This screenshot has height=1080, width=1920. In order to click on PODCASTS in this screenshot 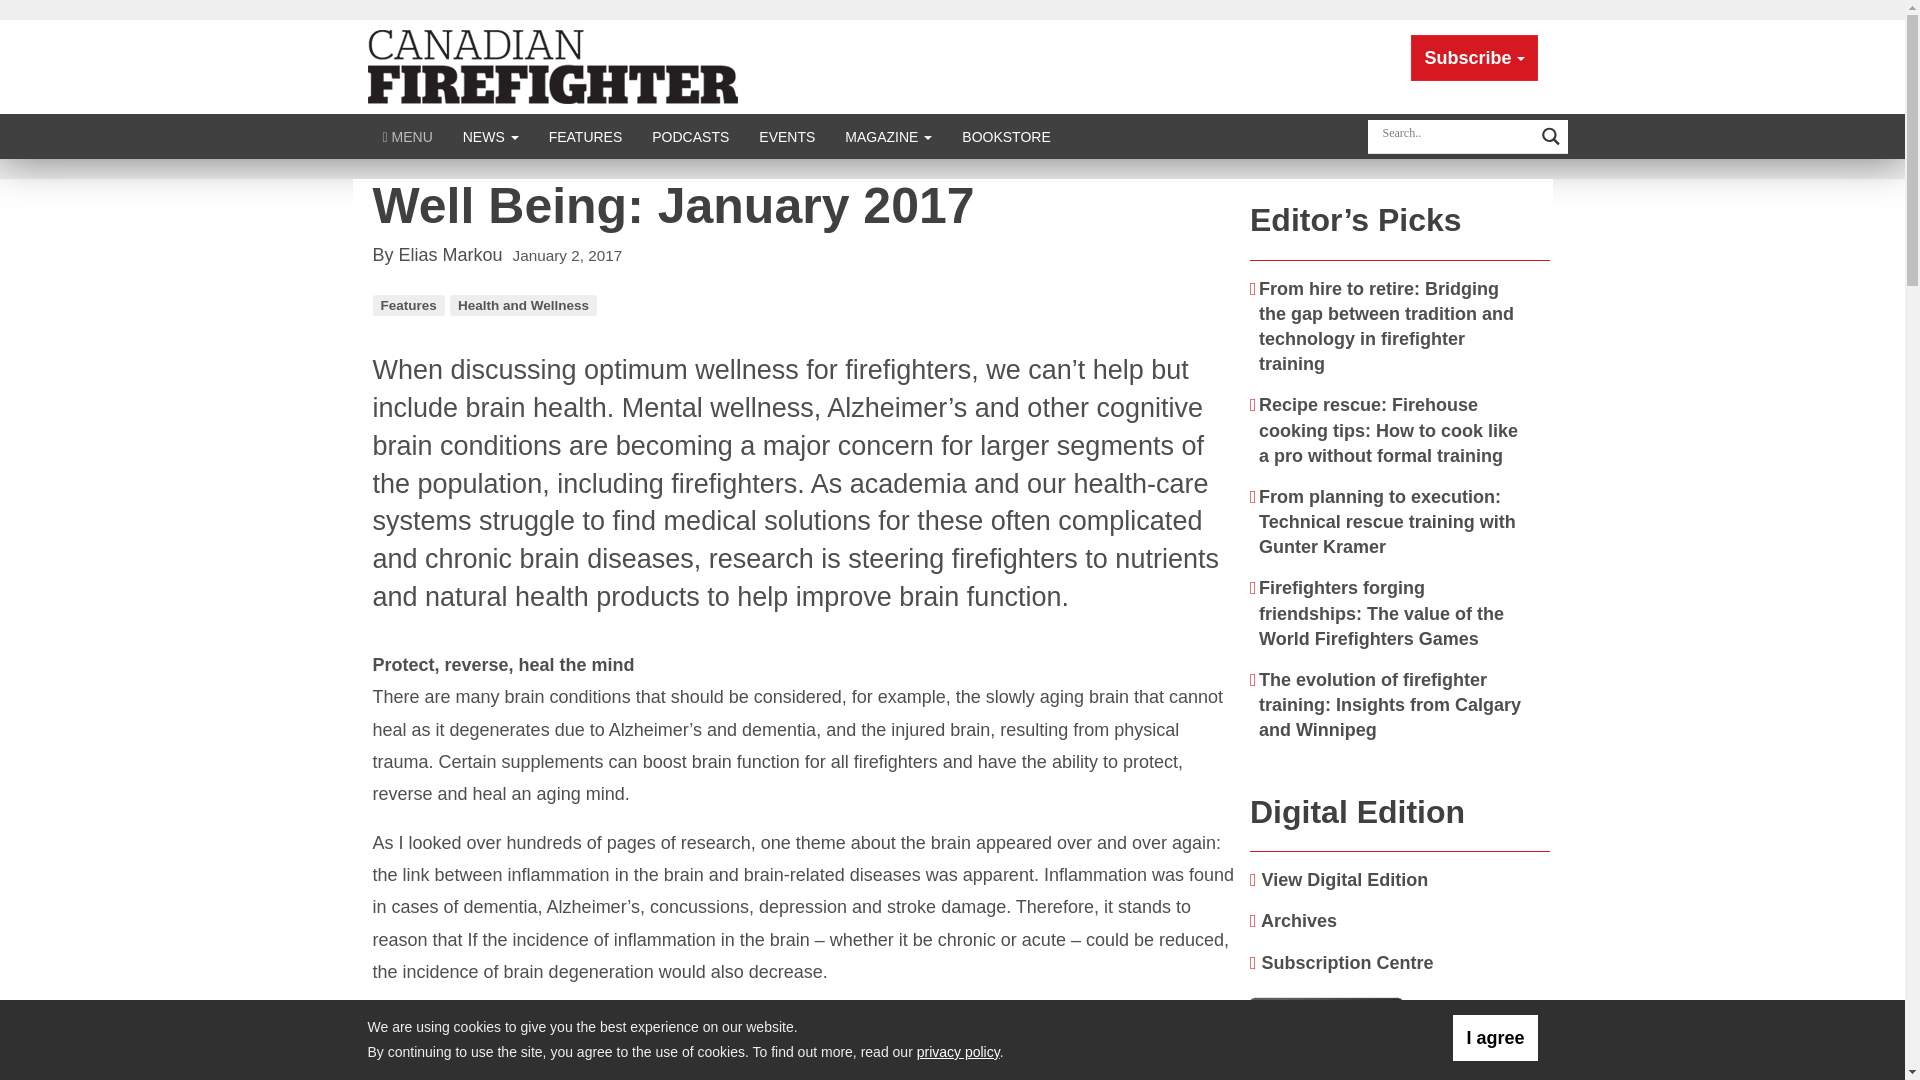, I will do `click(690, 136)`.